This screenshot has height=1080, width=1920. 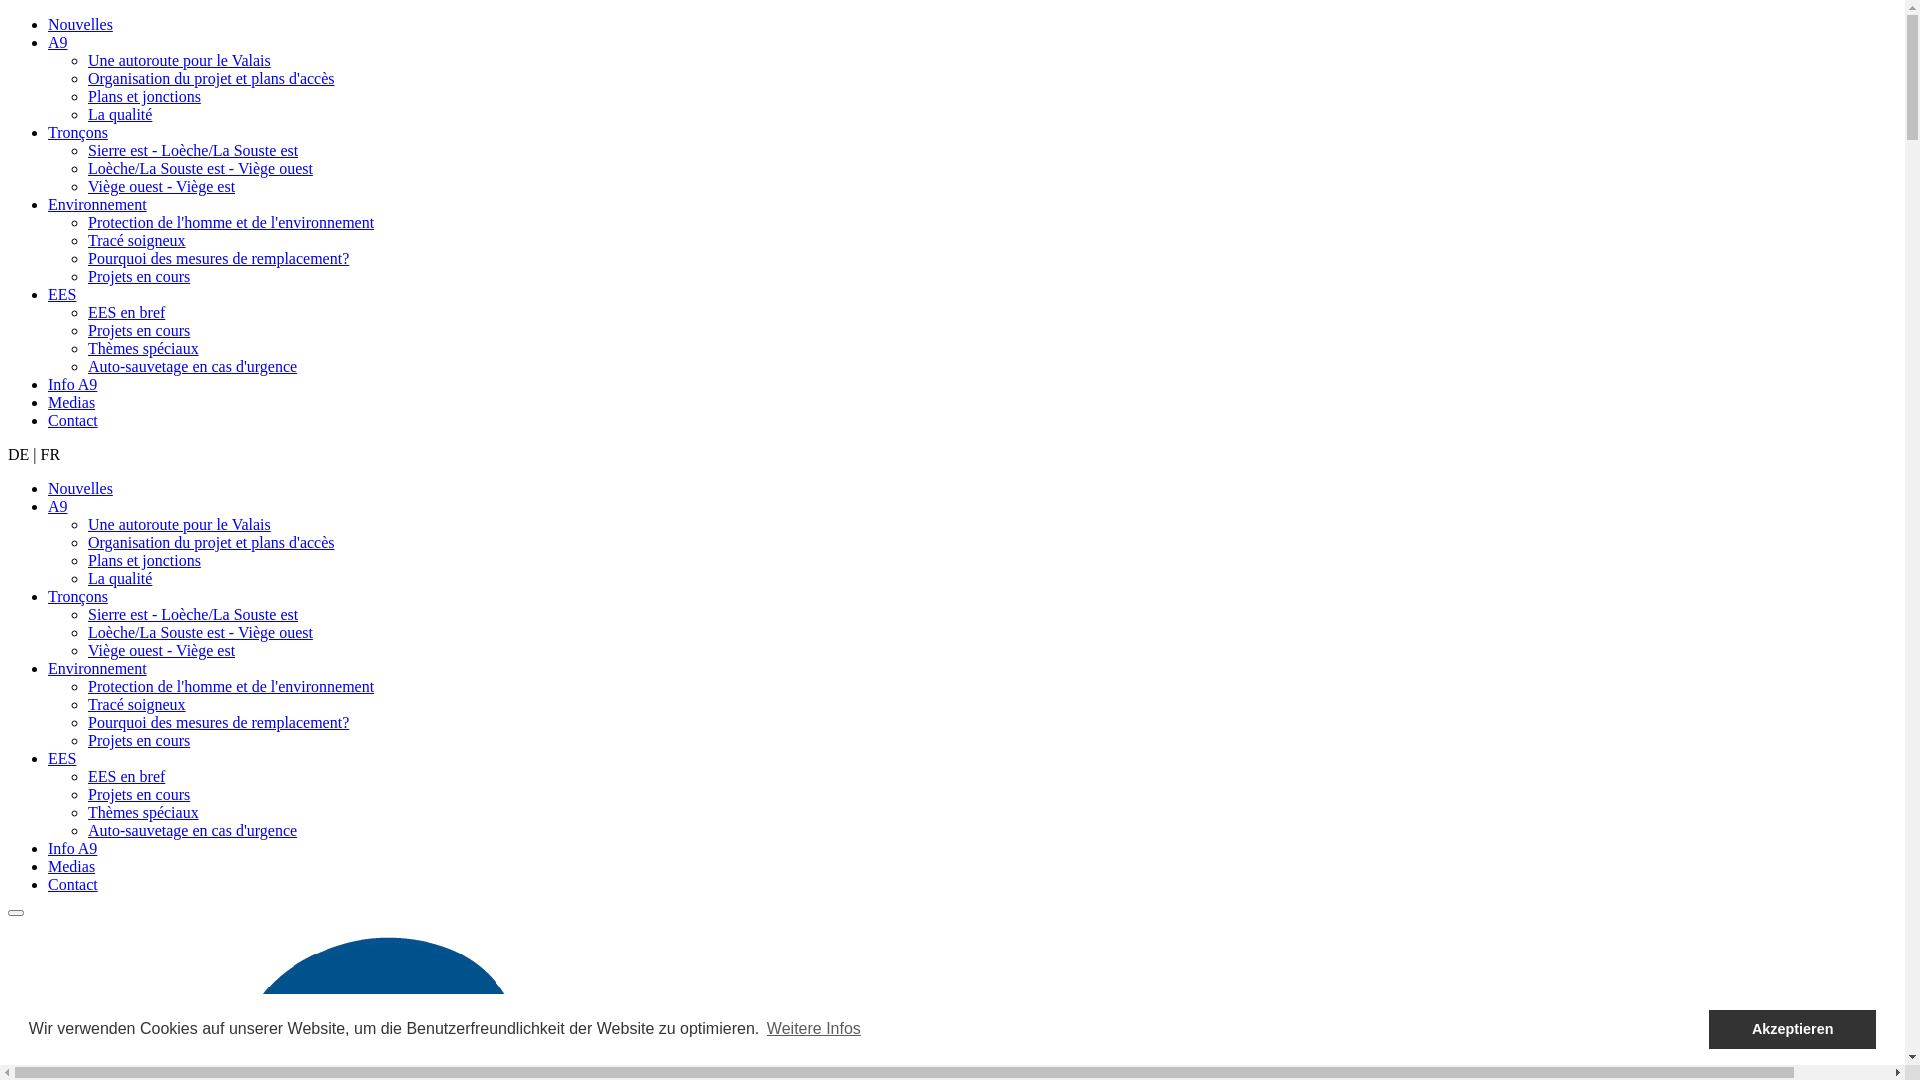 What do you see at coordinates (144, 96) in the screenshot?
I see `Plans et jonctions` at bounding box center [144, 96].